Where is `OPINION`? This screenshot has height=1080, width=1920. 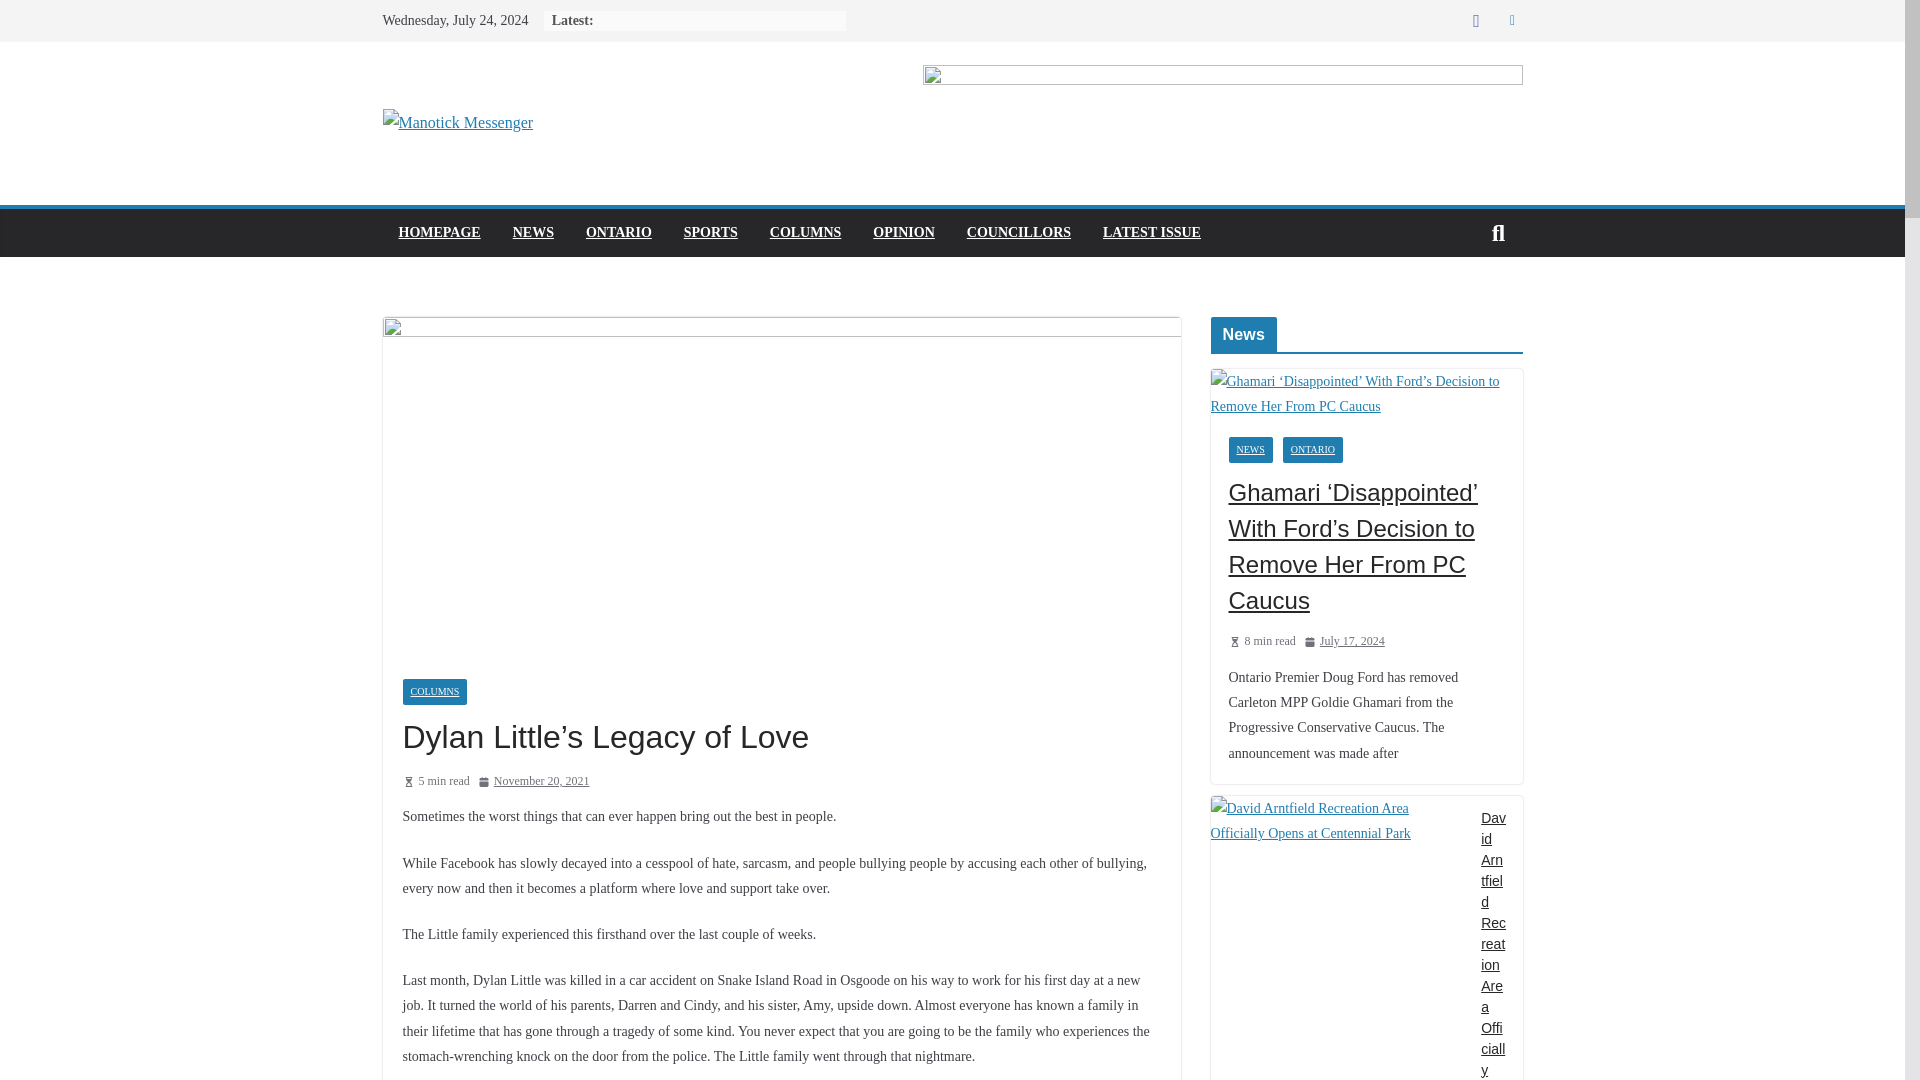
OPINION is located at coordinates (903, 233).